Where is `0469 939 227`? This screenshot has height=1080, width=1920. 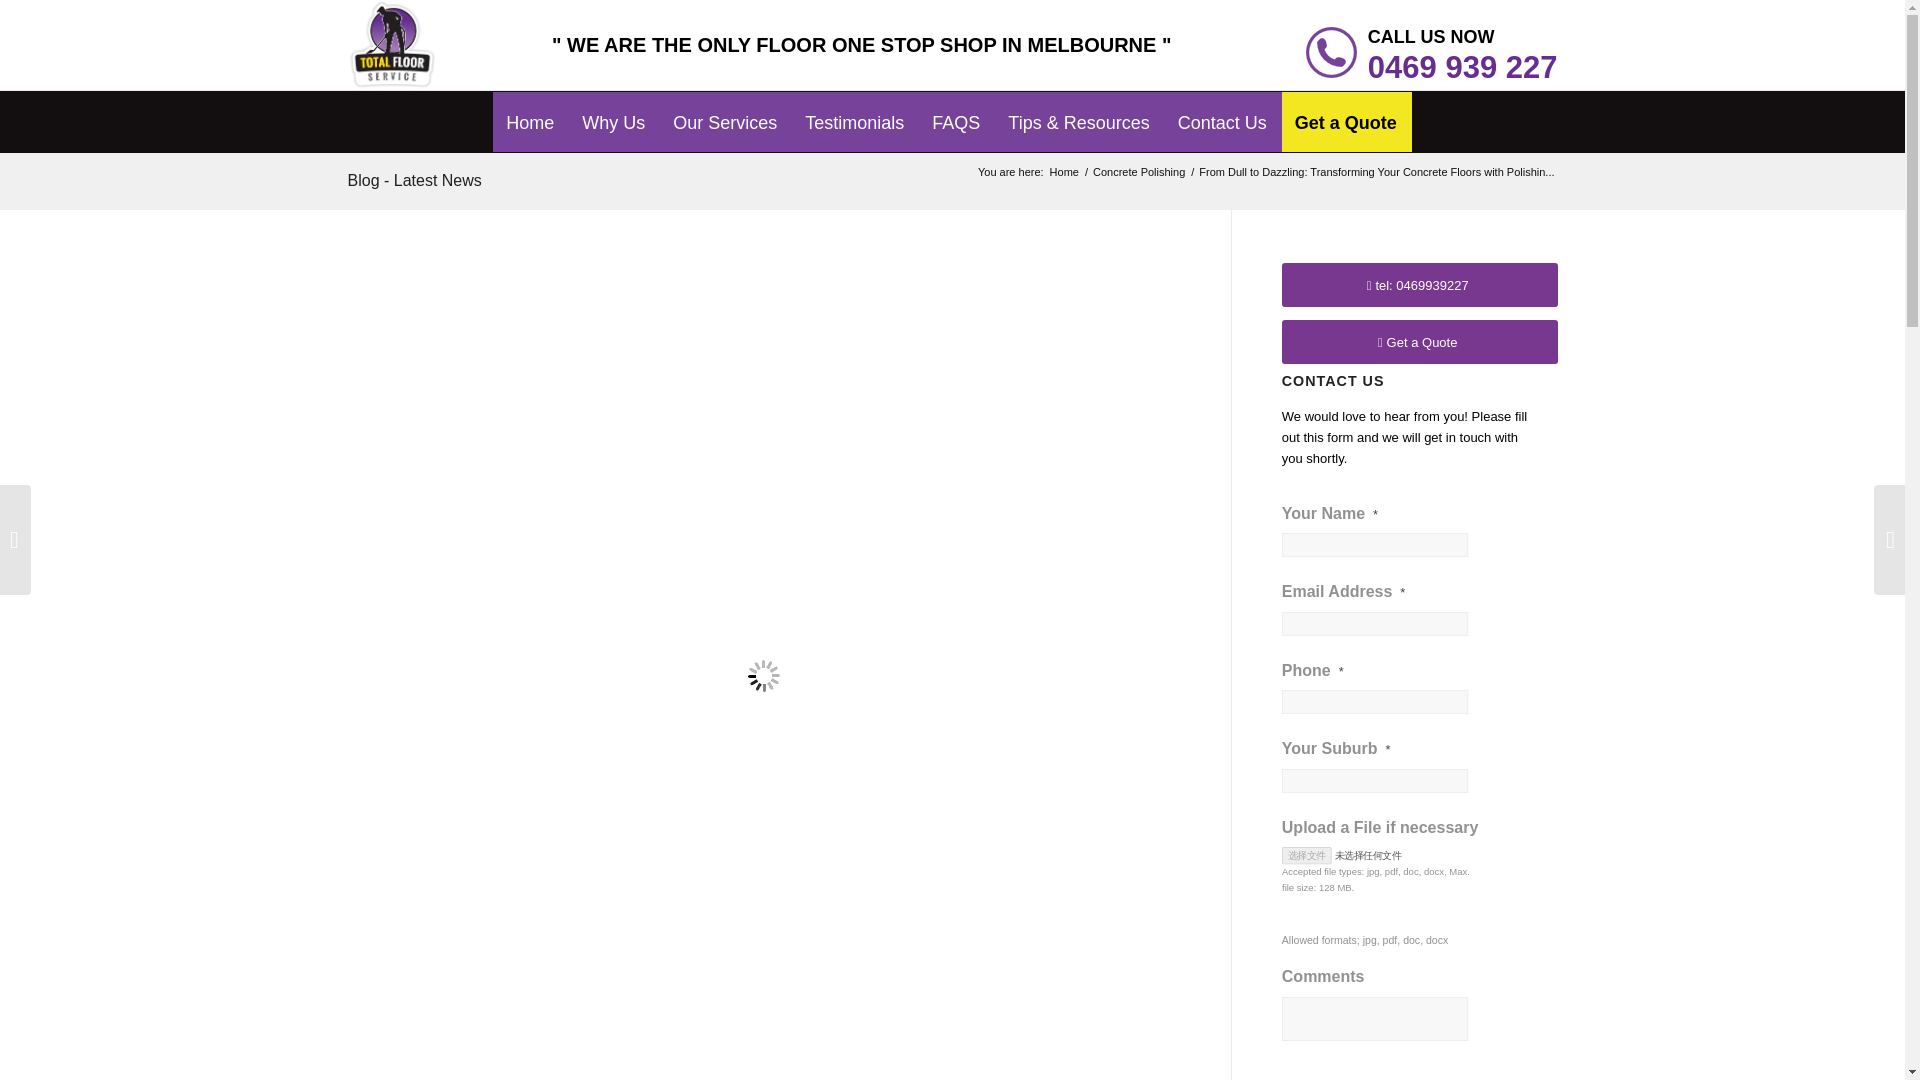 0469 939 227 is located at coordinates (1462, 68).